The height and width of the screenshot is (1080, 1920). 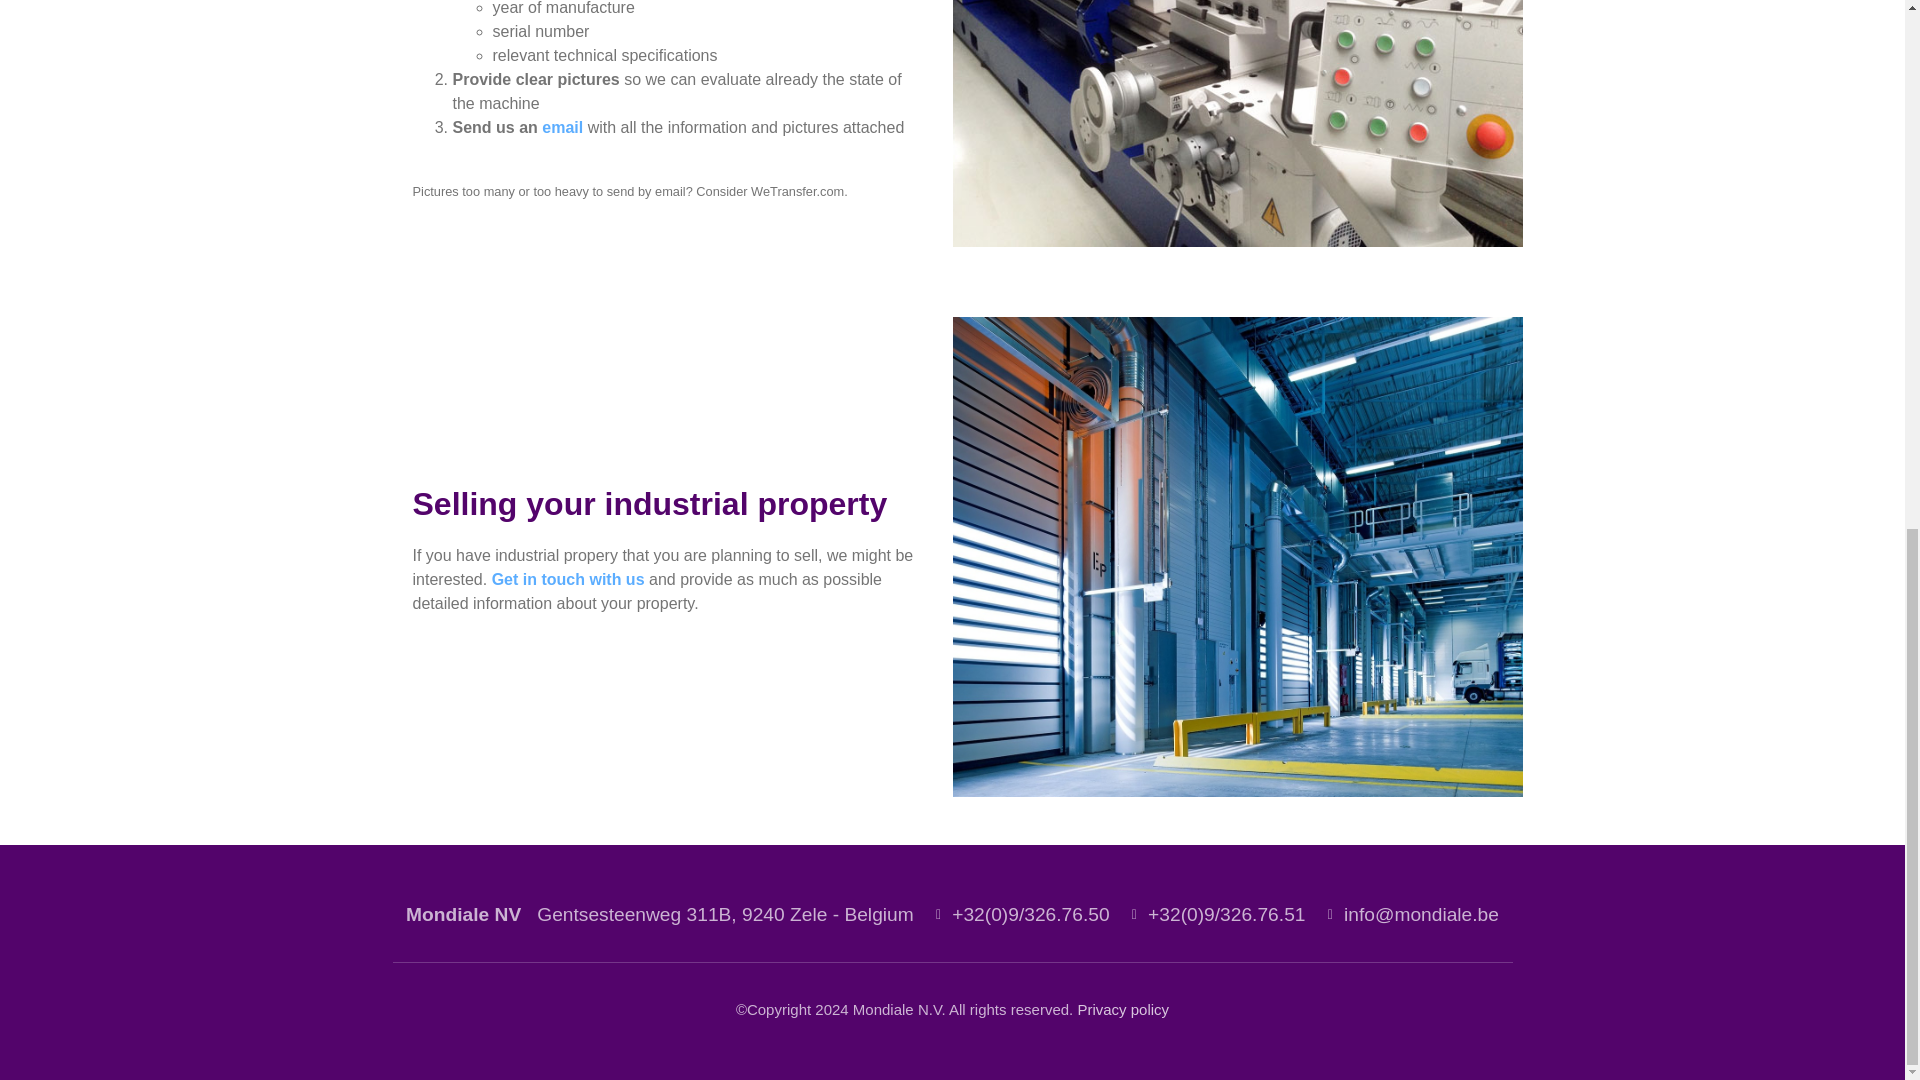 What do you see at coordinates (562, 127) in the screenshot?
I see `email` at bounding box center [562, 127].